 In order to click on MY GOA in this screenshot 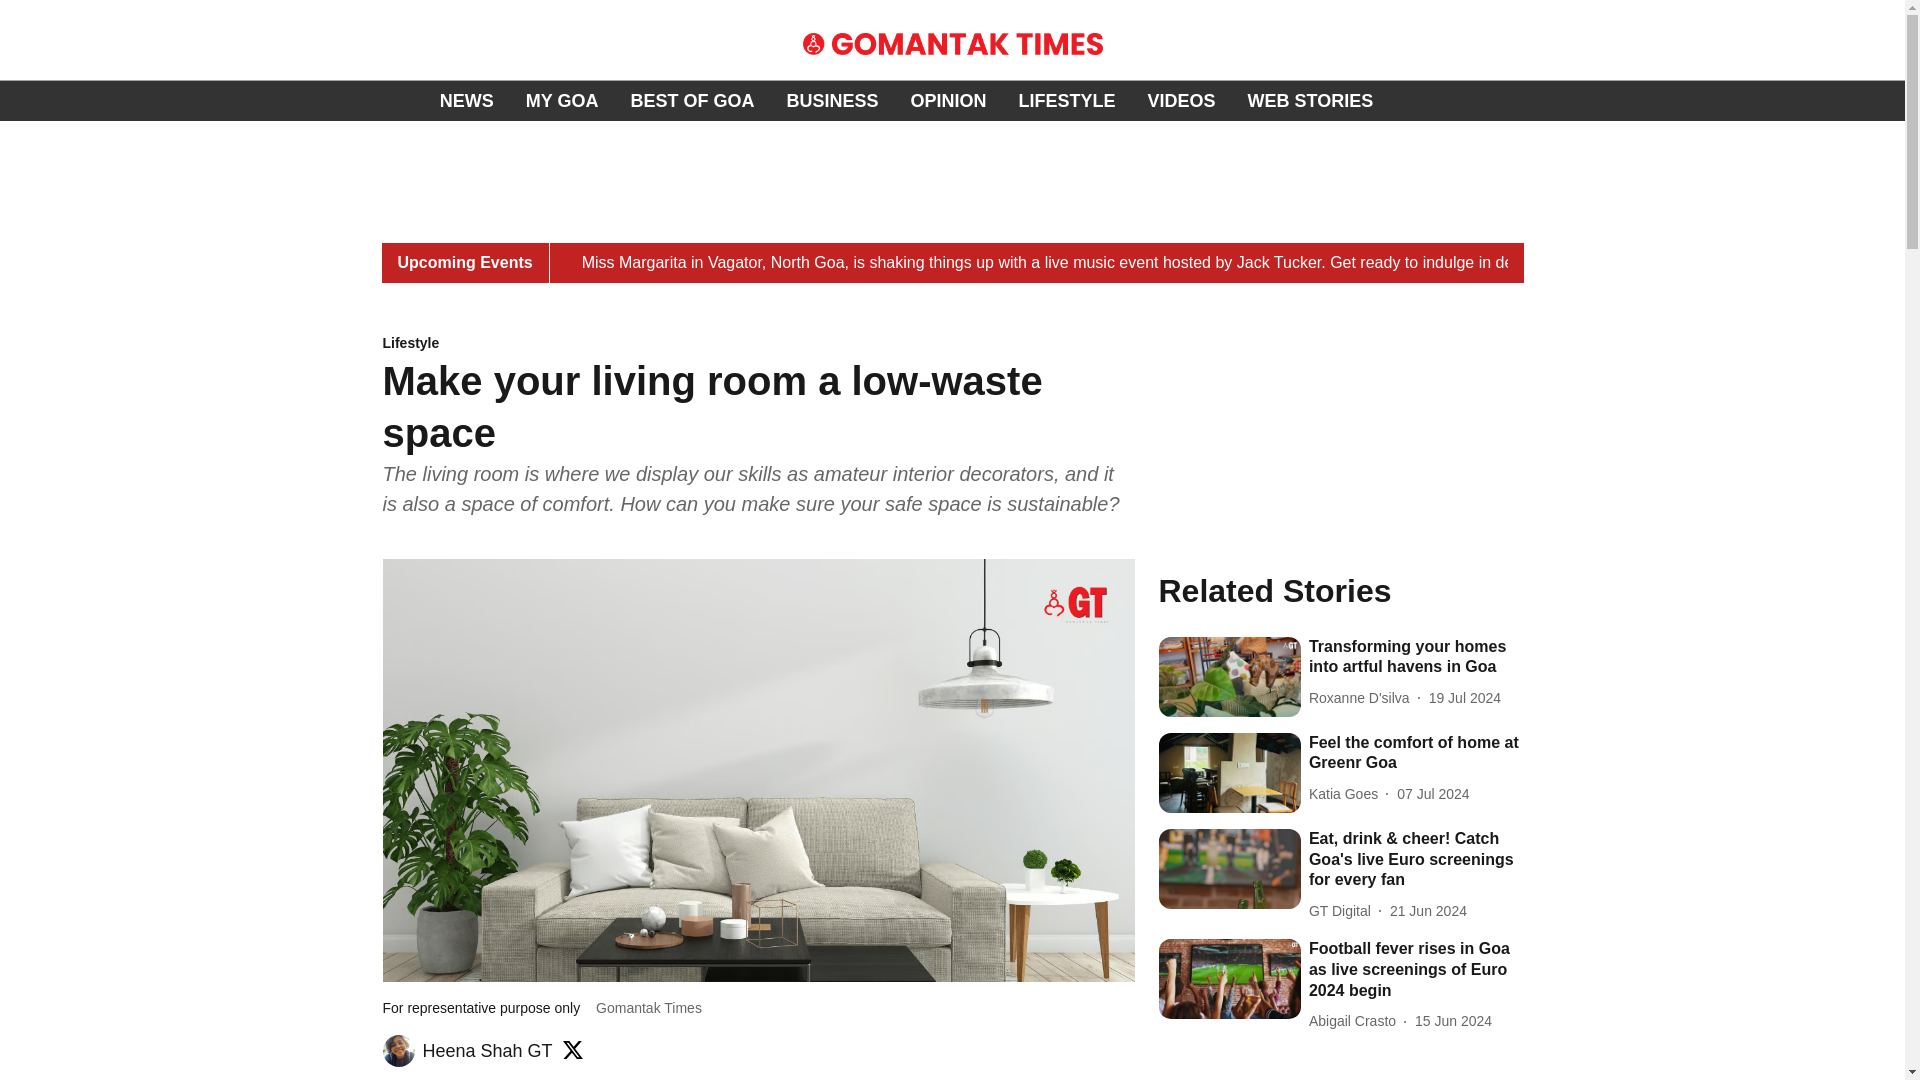, I will do `click(562, 100)`.